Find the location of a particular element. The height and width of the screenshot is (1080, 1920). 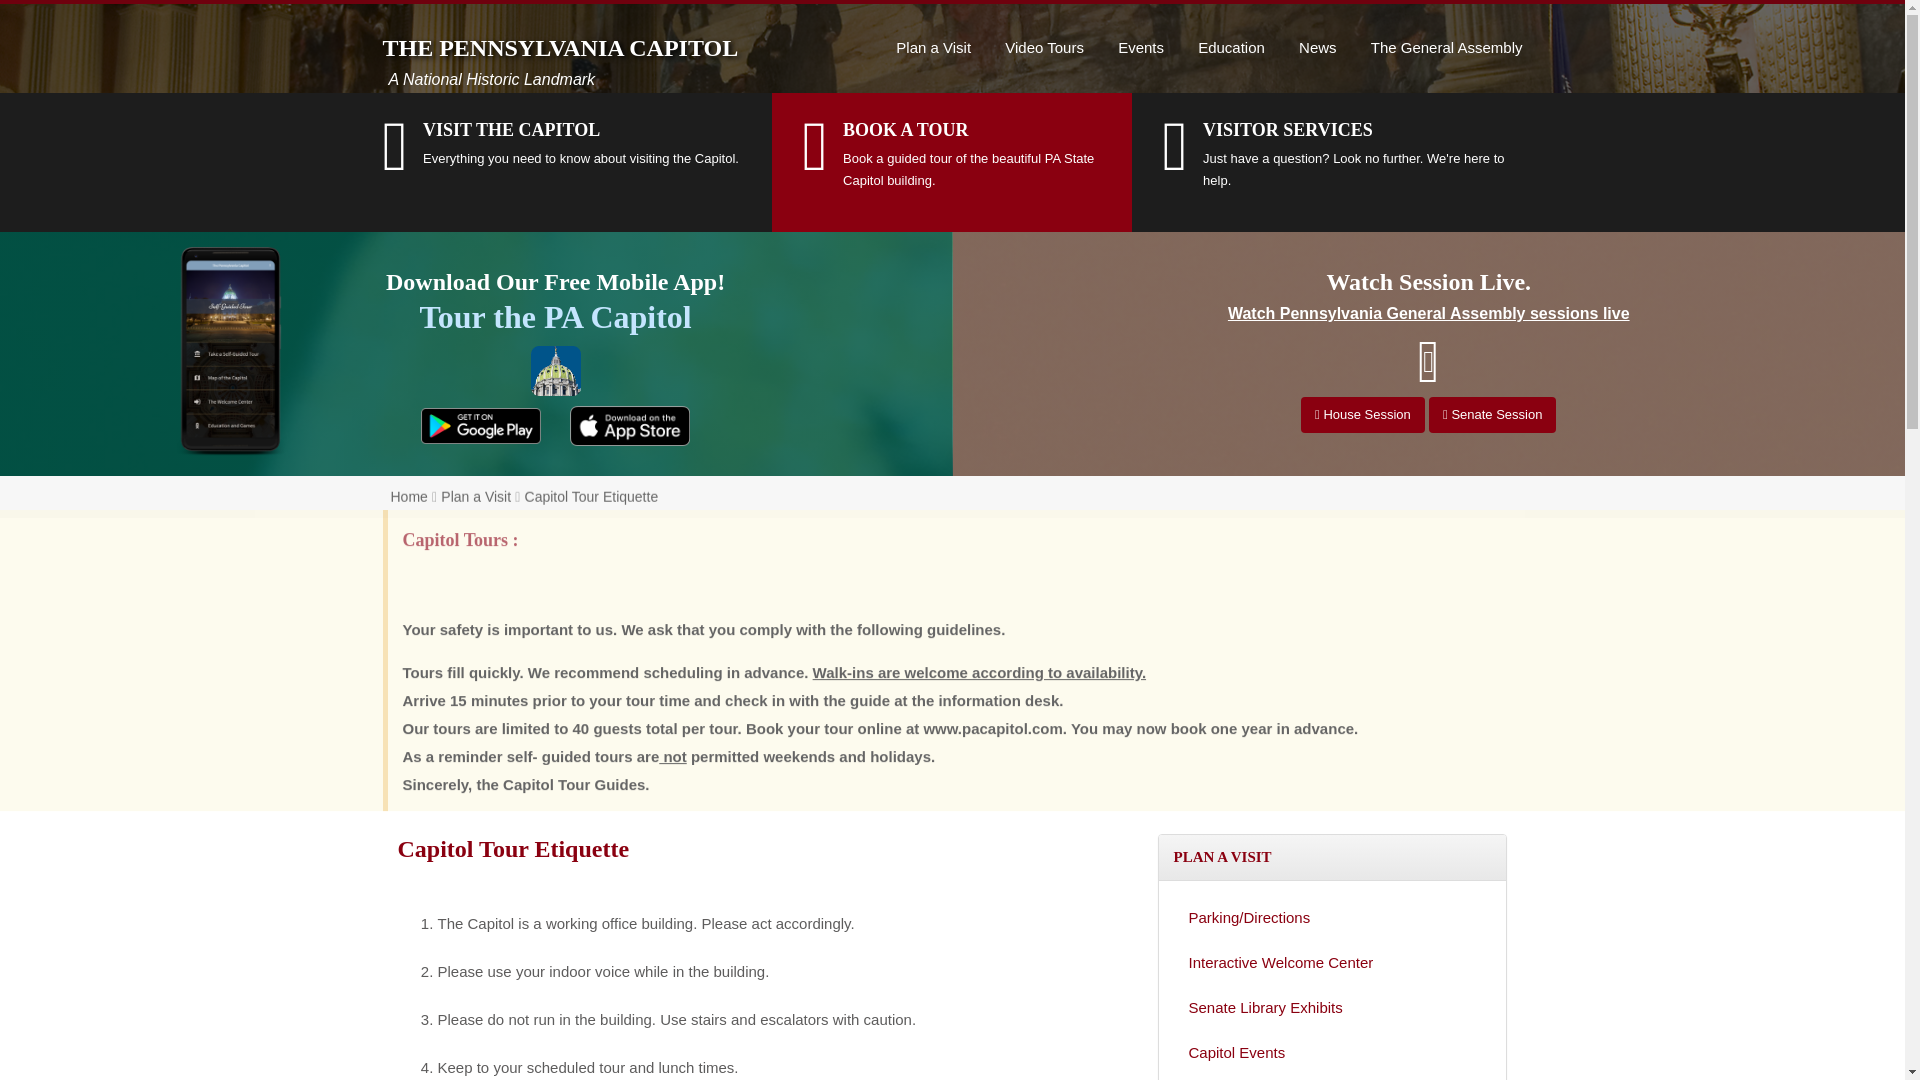

Events is located at coordinates (1140, 28).